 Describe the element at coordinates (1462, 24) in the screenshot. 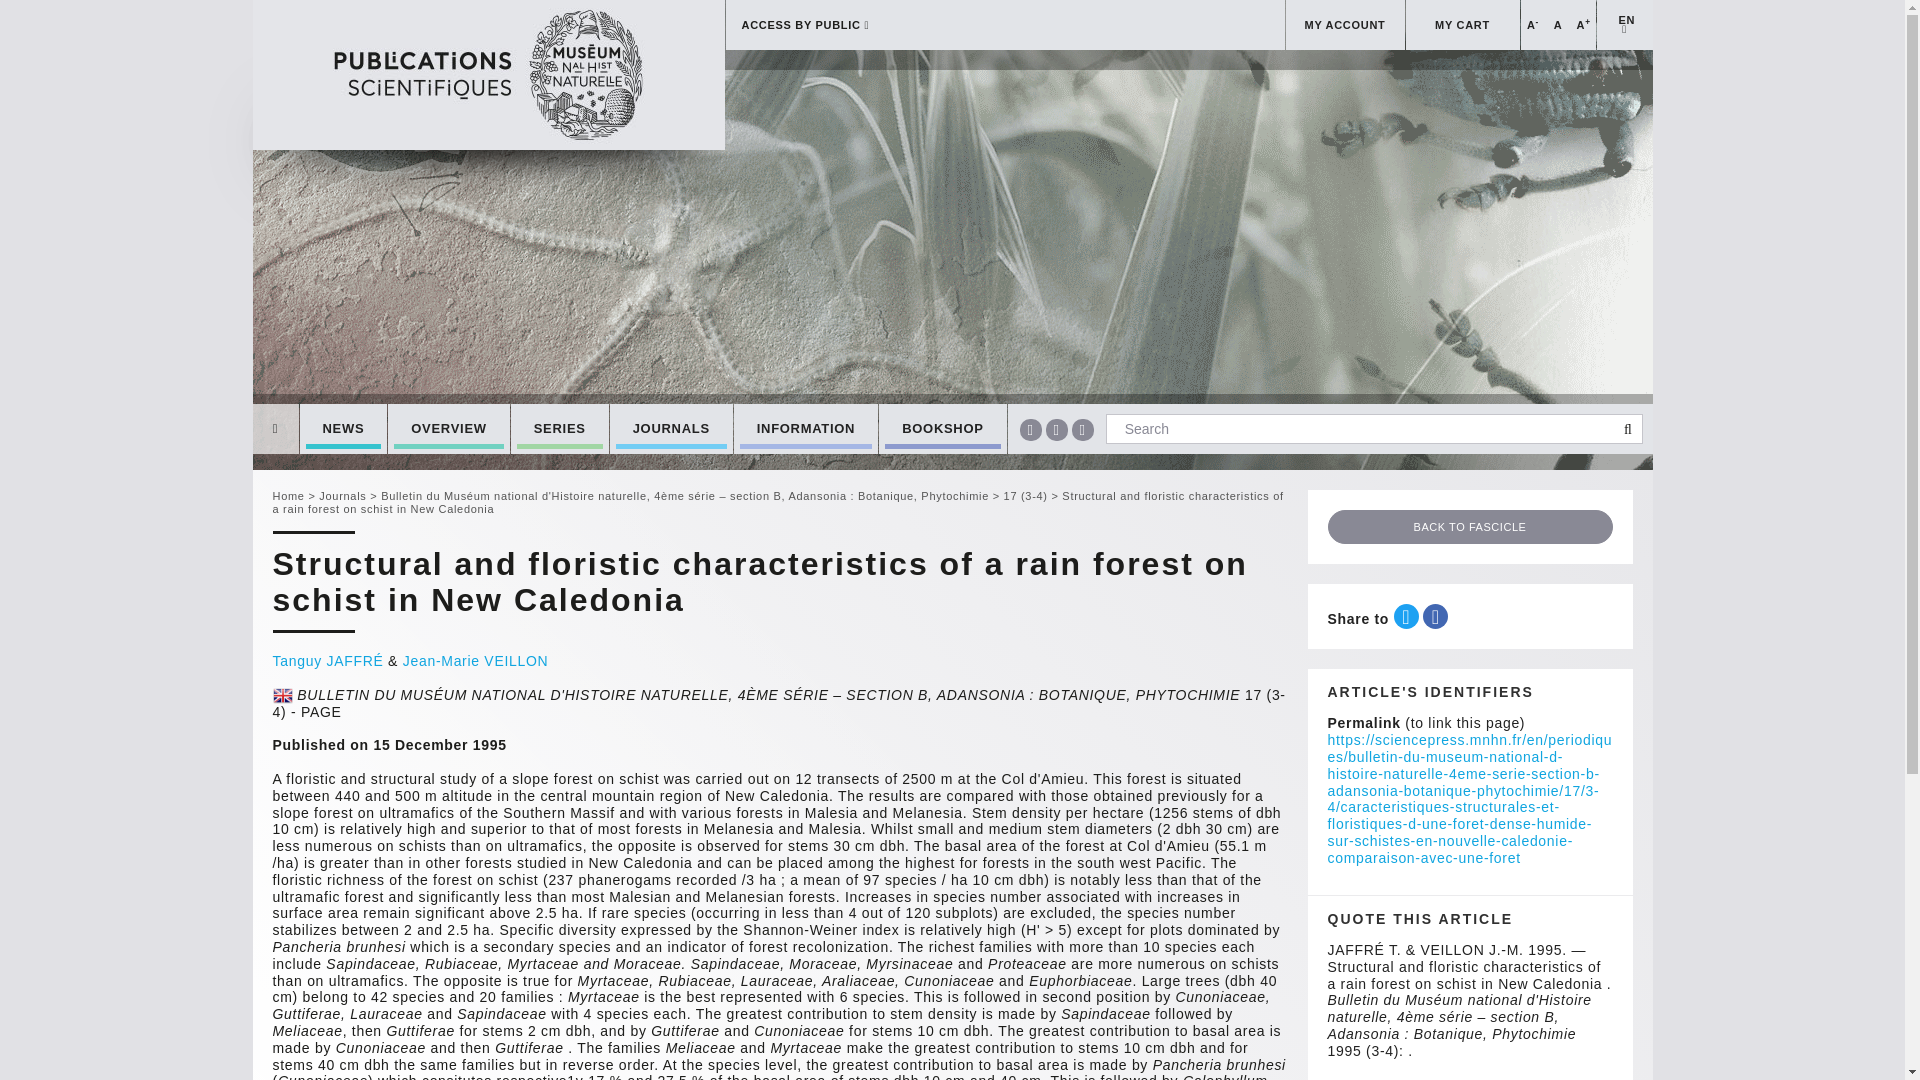

I see `MY CART` at that location.